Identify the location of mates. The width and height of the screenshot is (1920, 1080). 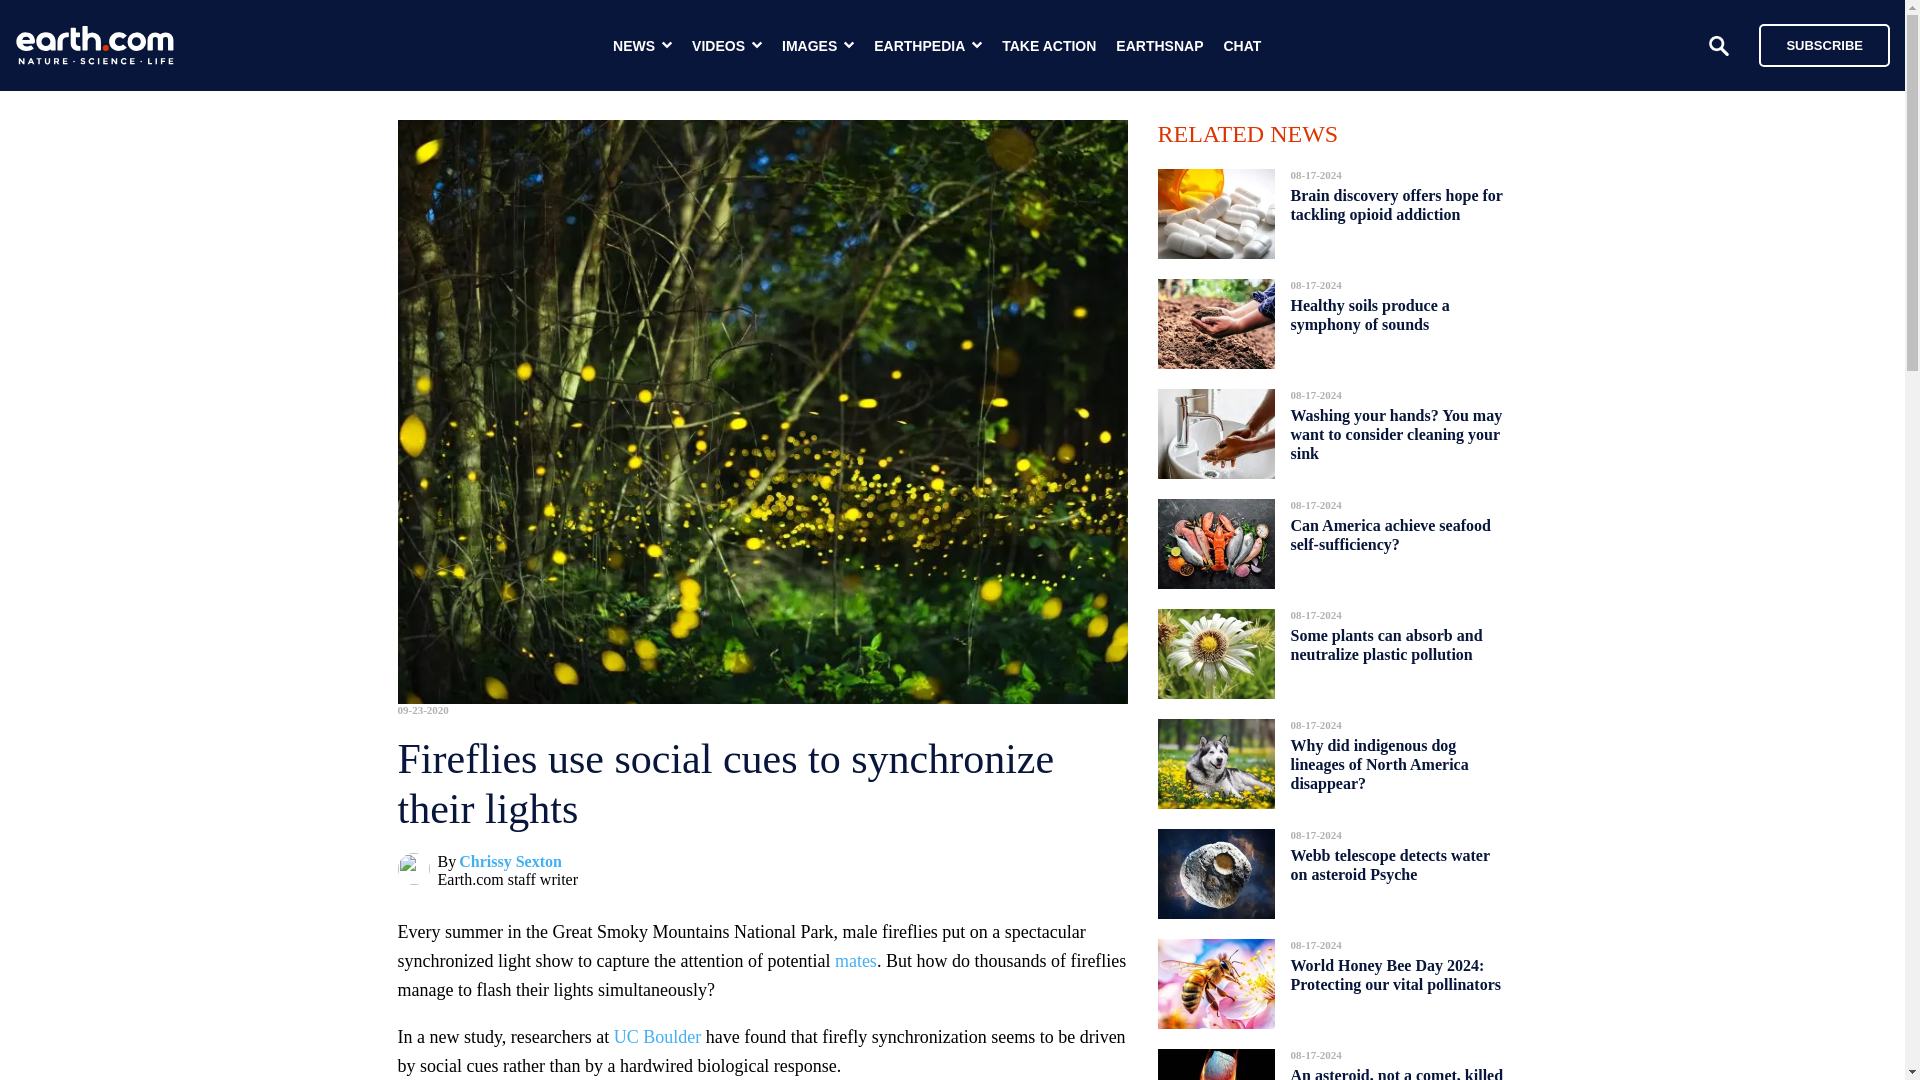
(856, 960).